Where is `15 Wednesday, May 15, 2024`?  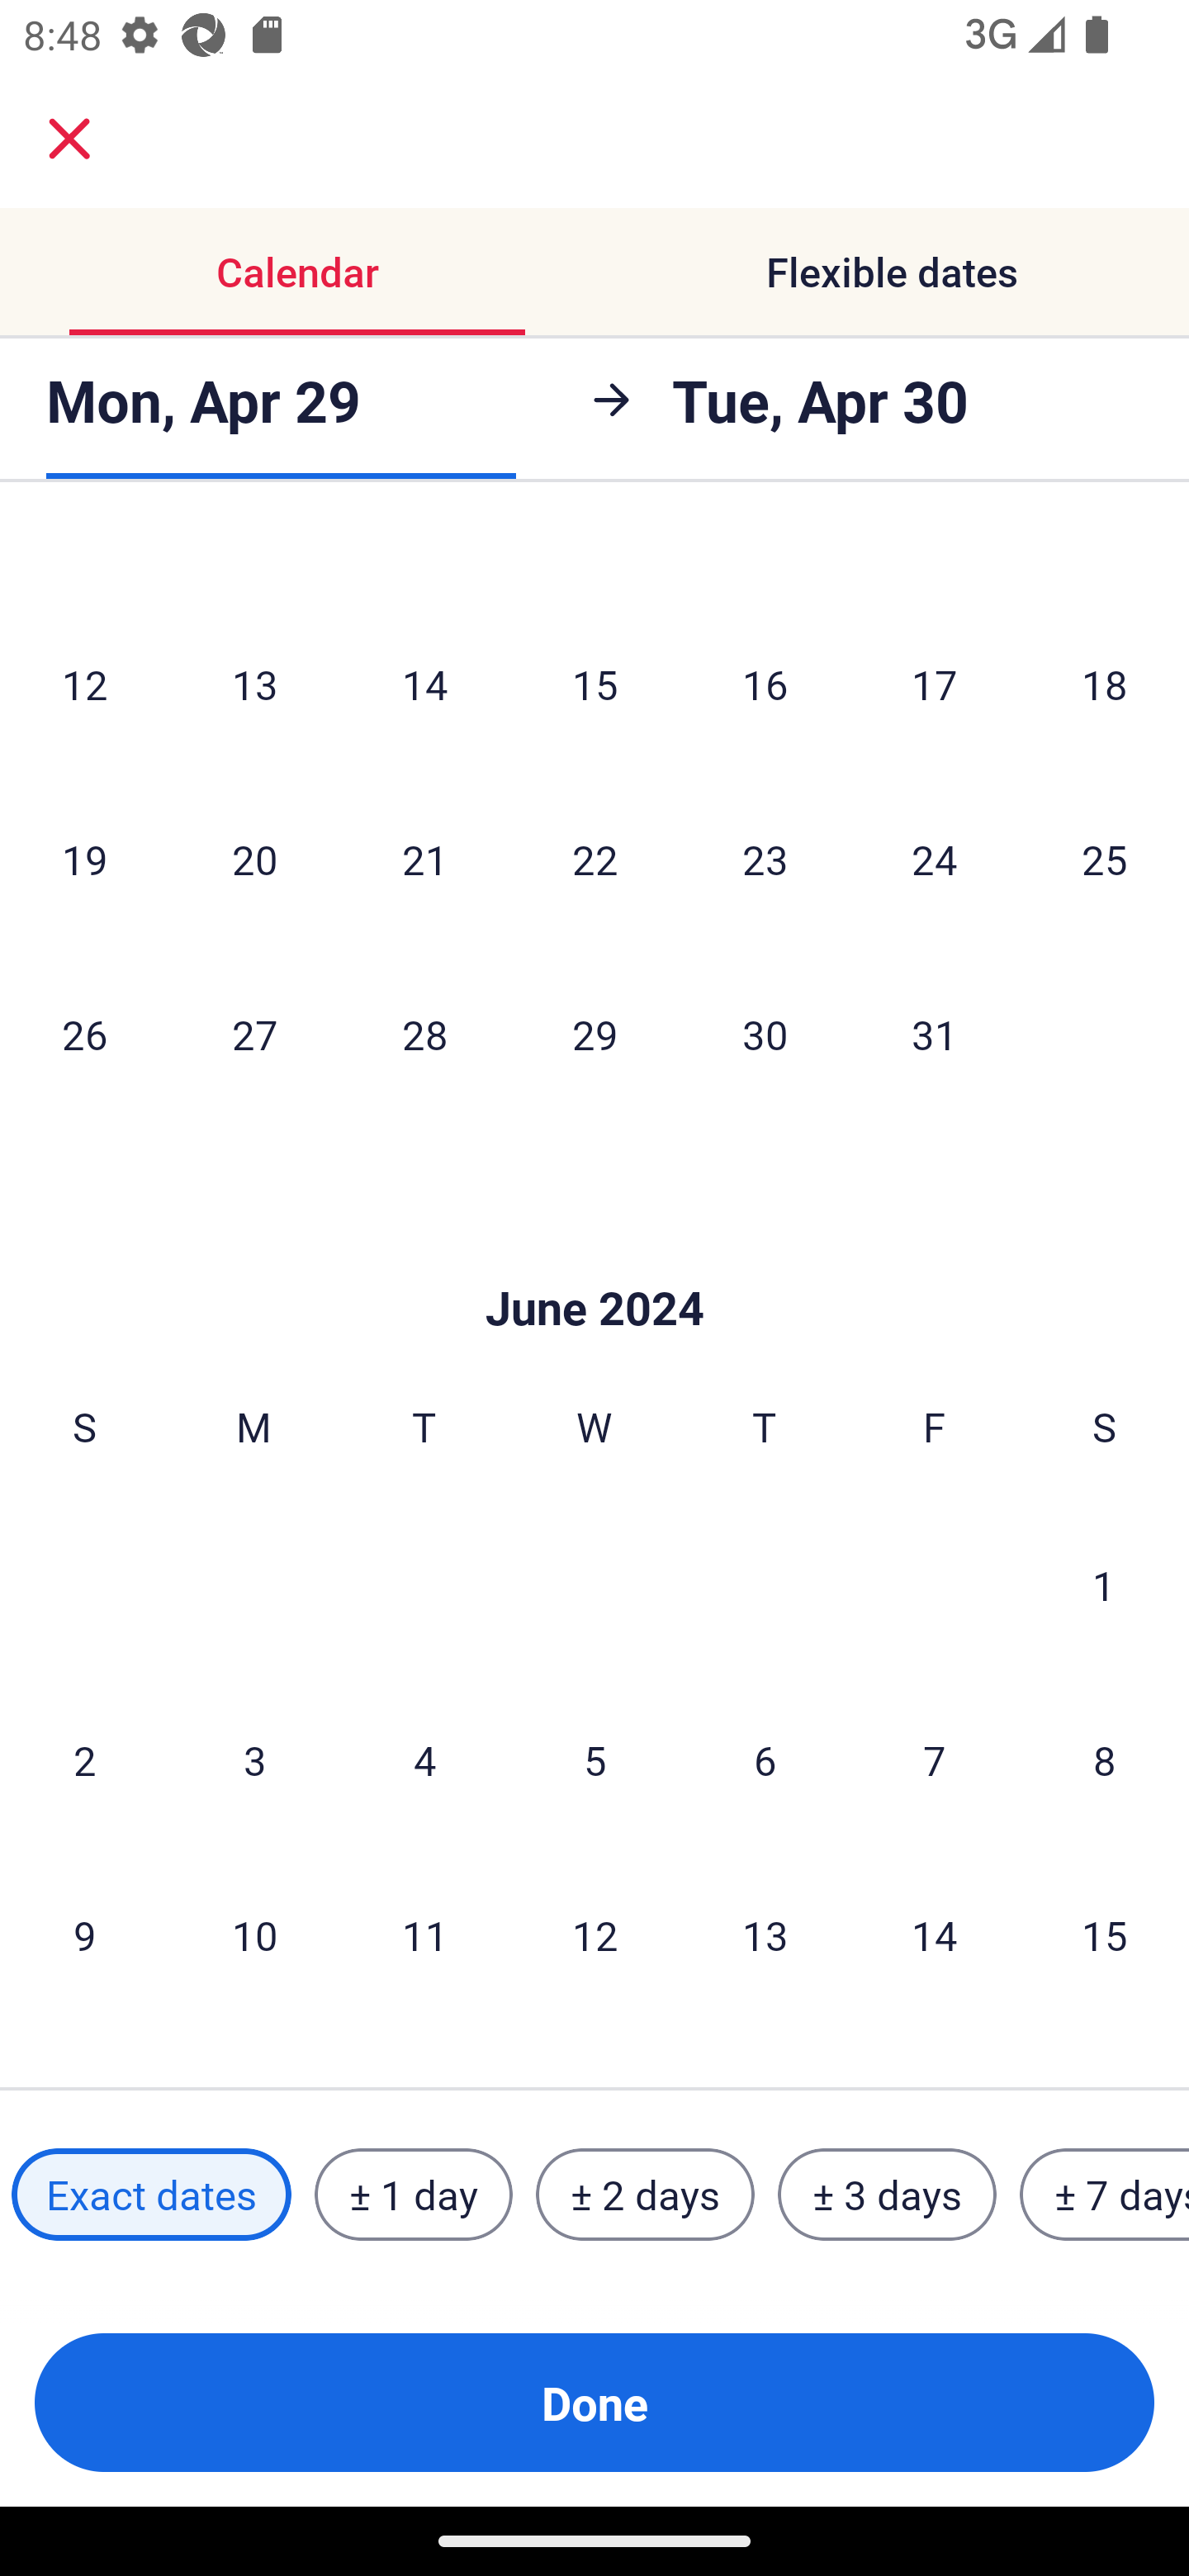 15 Wednesday, May 15, 2024 is located at coordinates (594, 684).